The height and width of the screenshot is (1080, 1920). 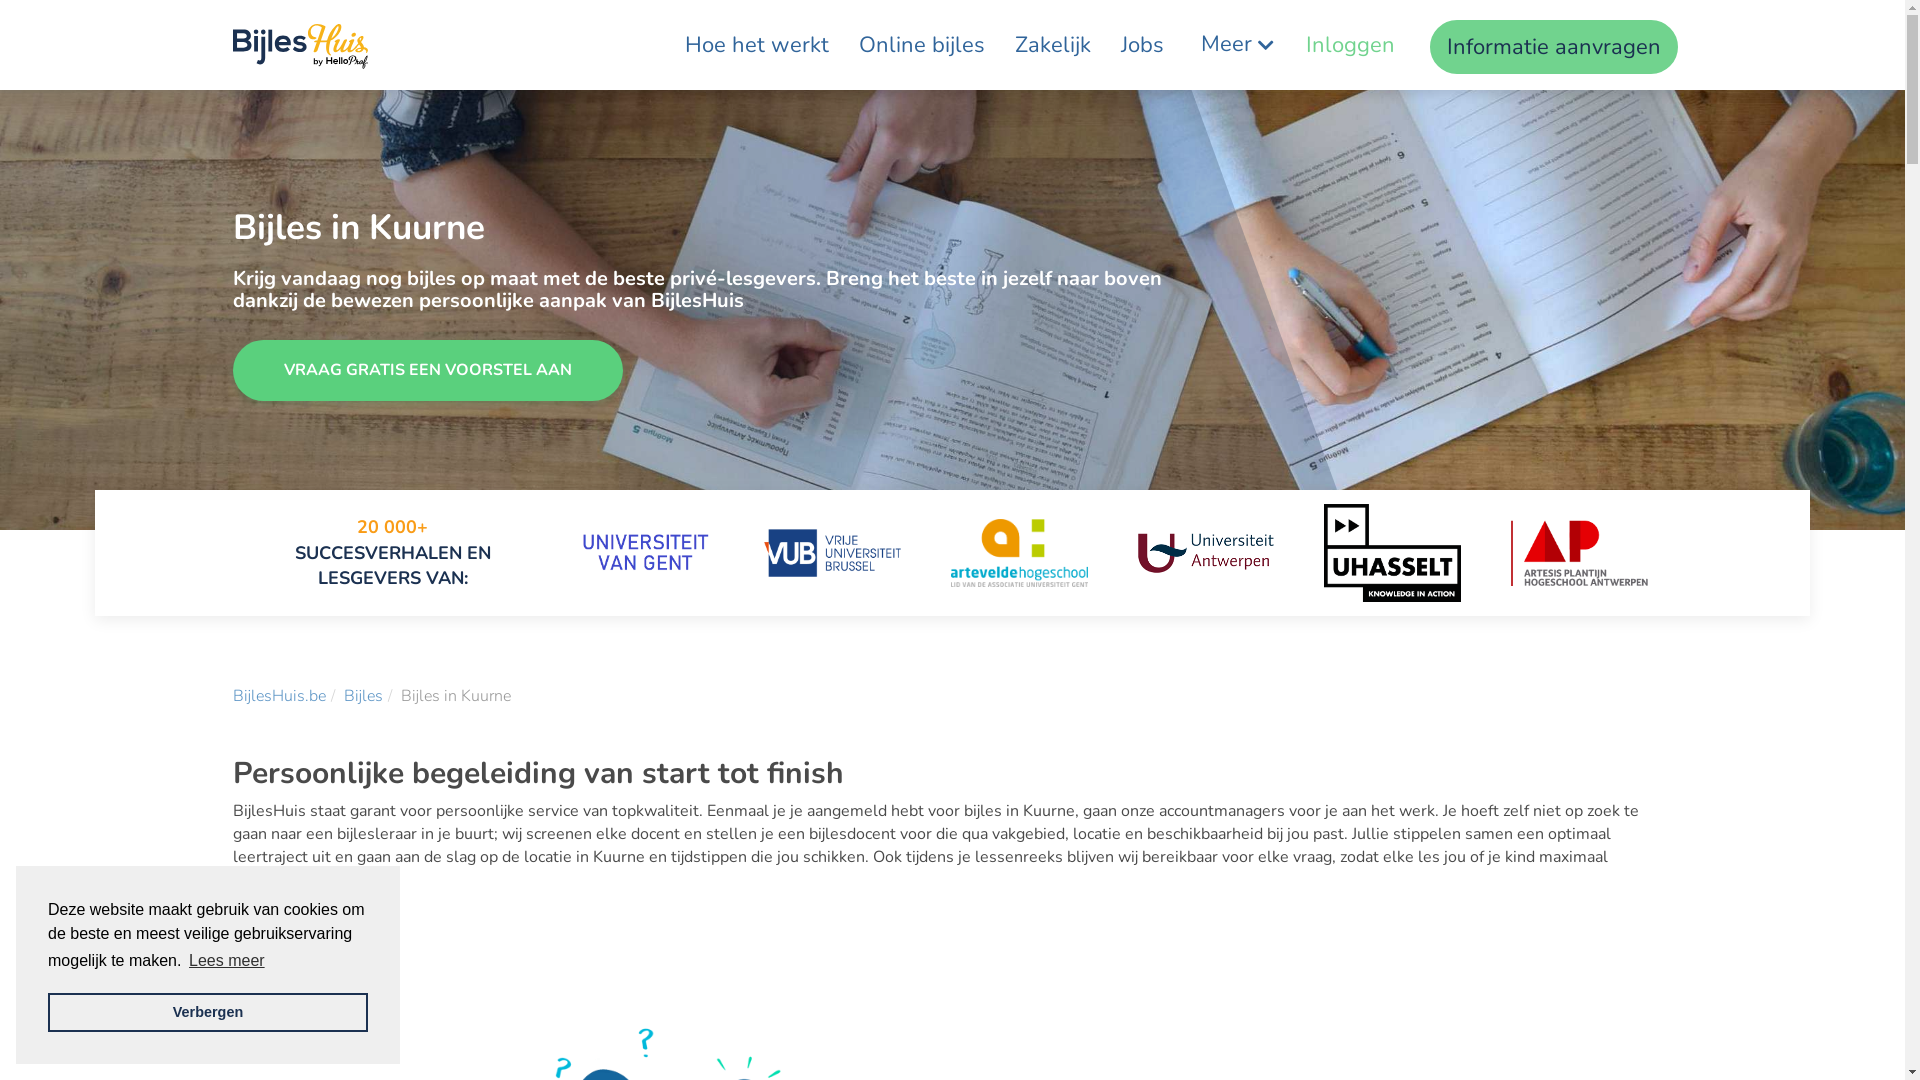 I want to click on Online bijles, so click(x=922, y=45).